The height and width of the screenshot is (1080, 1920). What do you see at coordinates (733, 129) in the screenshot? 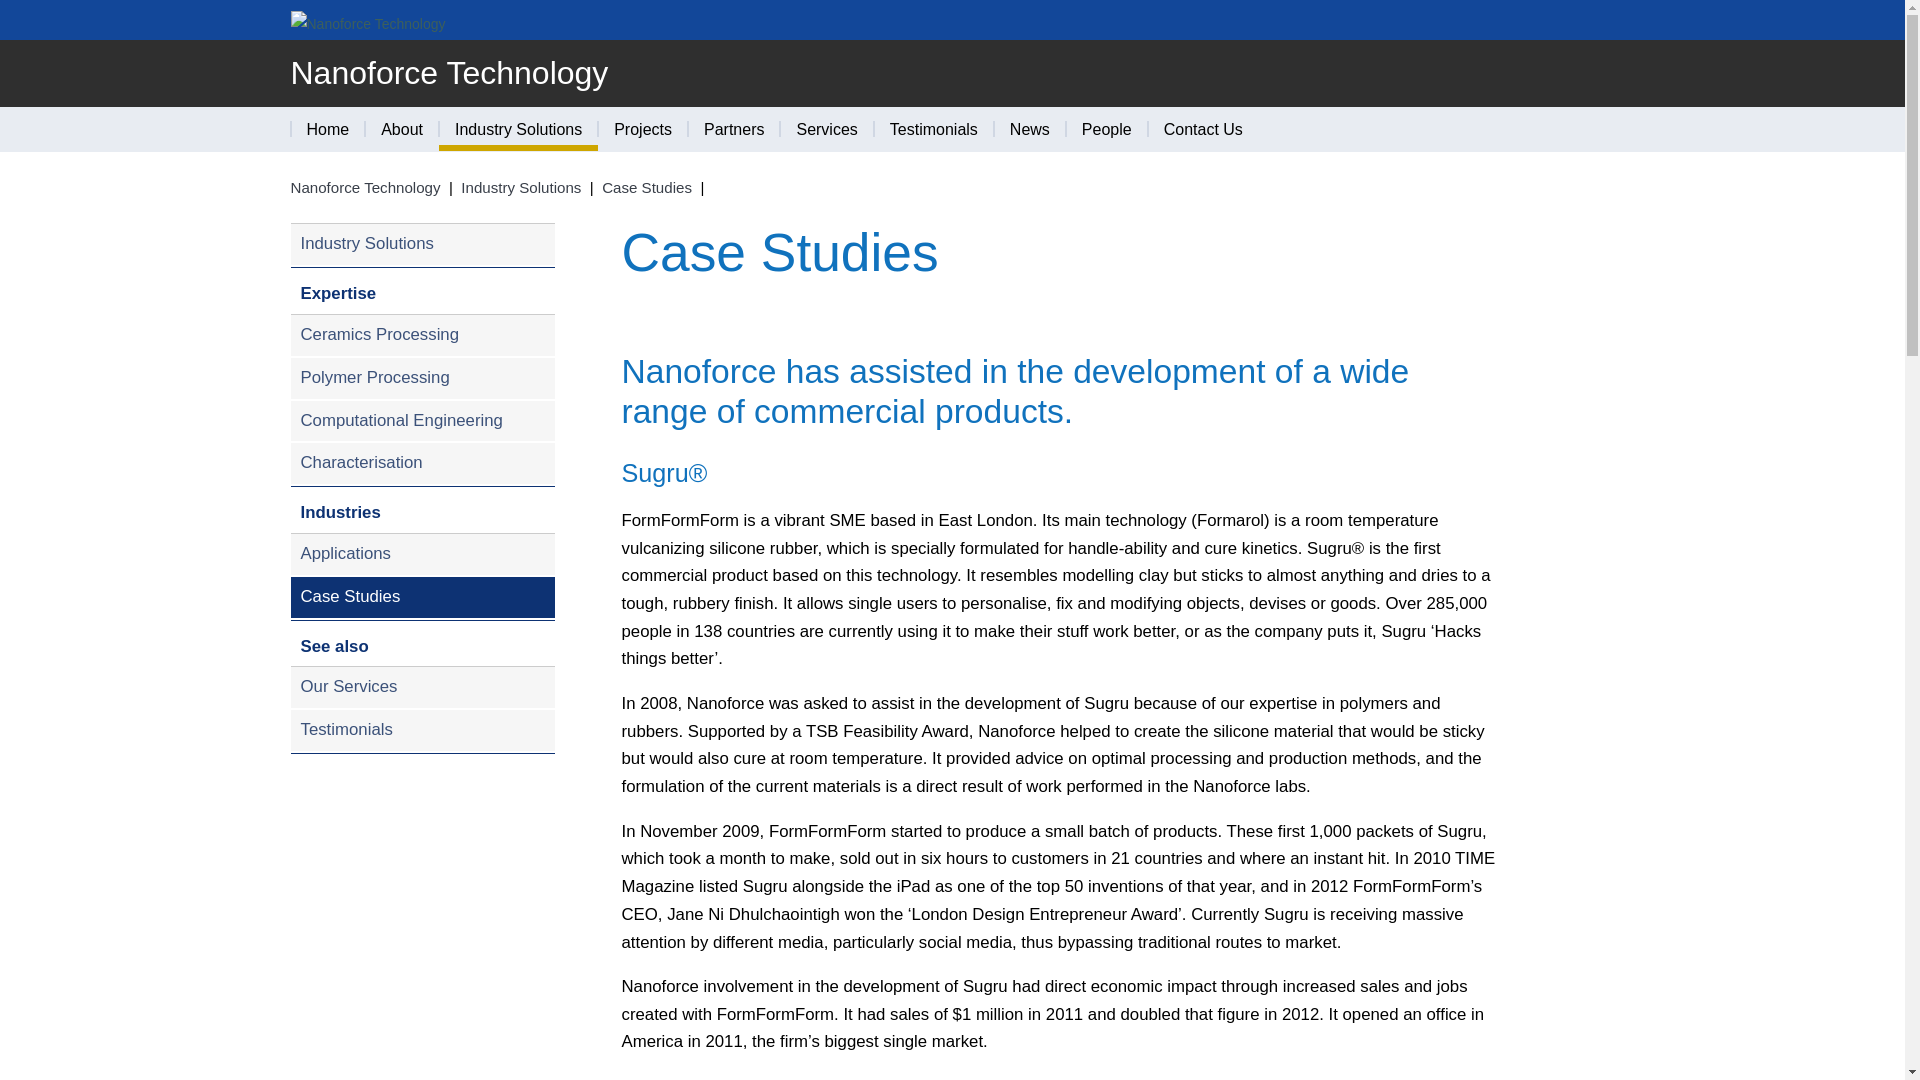
I see `Partners` at bounding box center [733, 129].